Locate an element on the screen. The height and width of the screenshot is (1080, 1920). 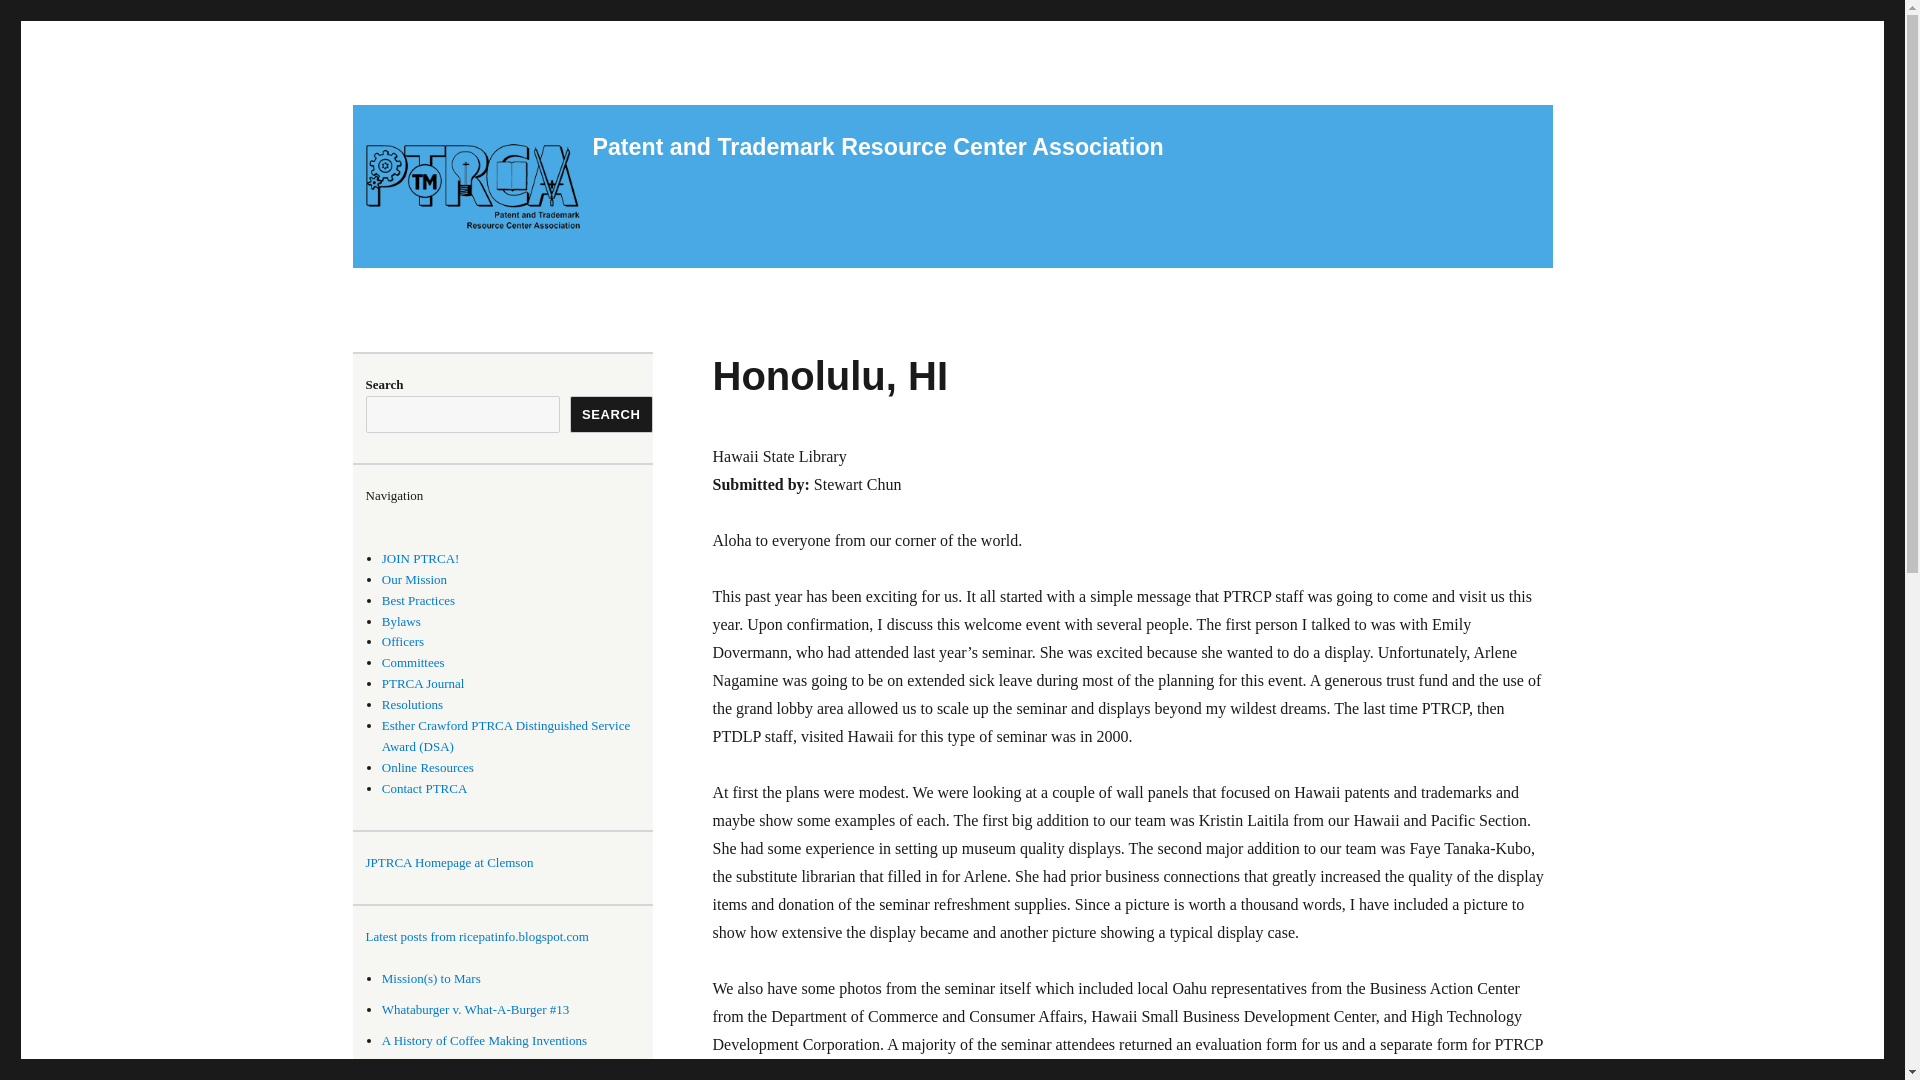
Contact PTRCA is located at coordinates (425, 788).